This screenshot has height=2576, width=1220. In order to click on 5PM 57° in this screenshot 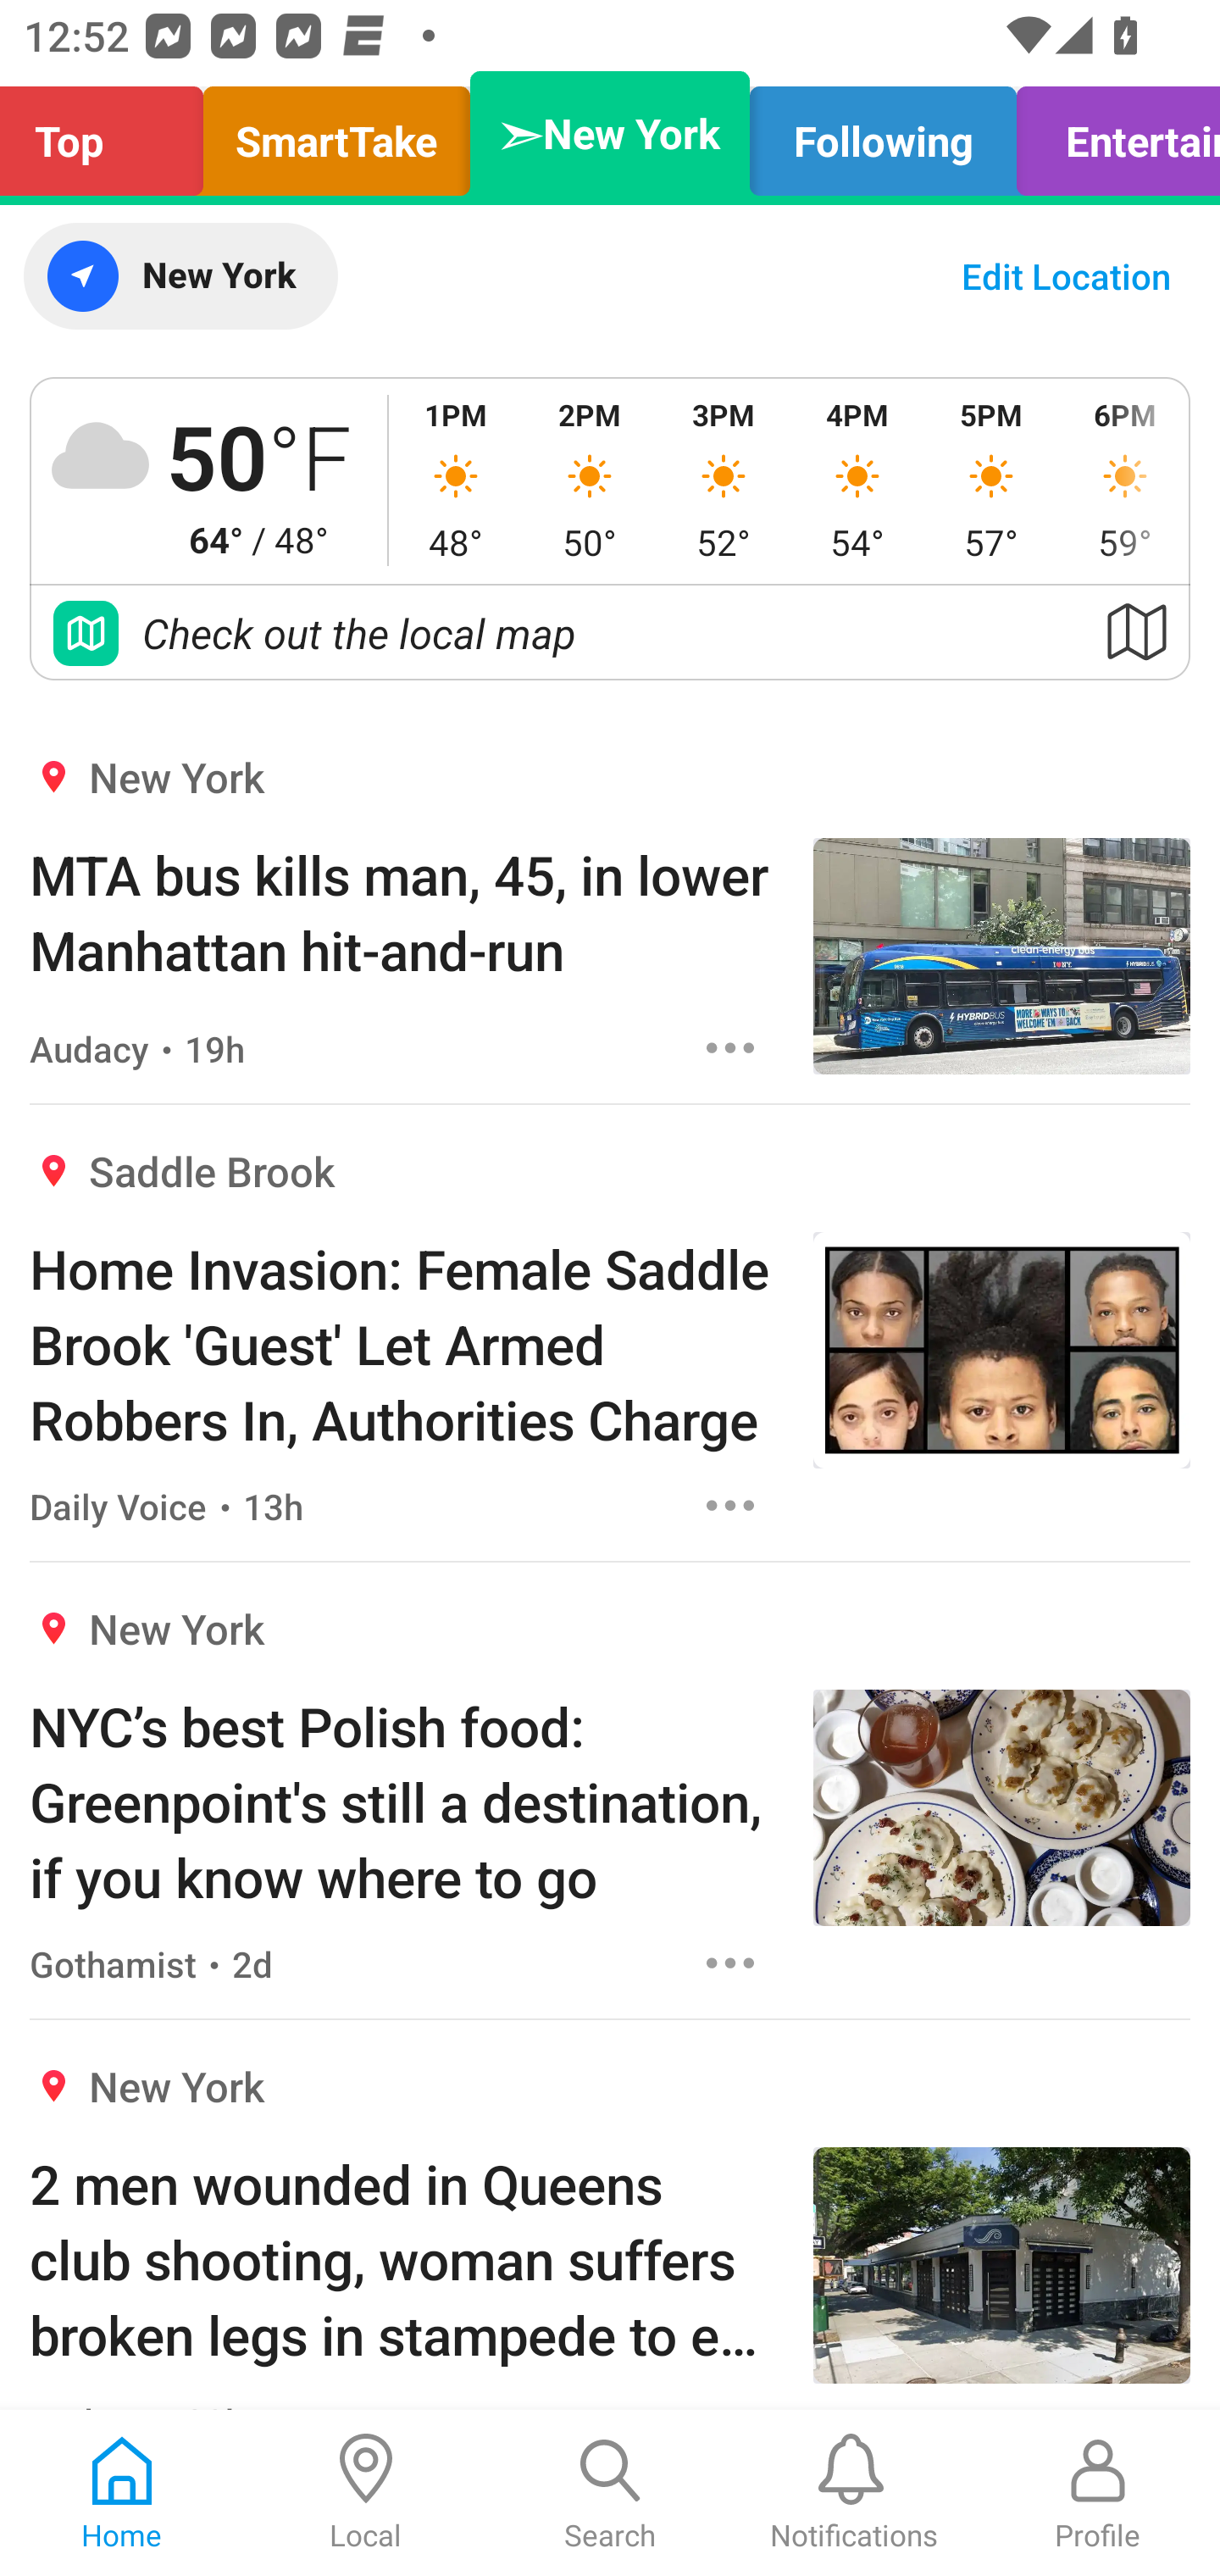, I will do `click(991, 480)`.